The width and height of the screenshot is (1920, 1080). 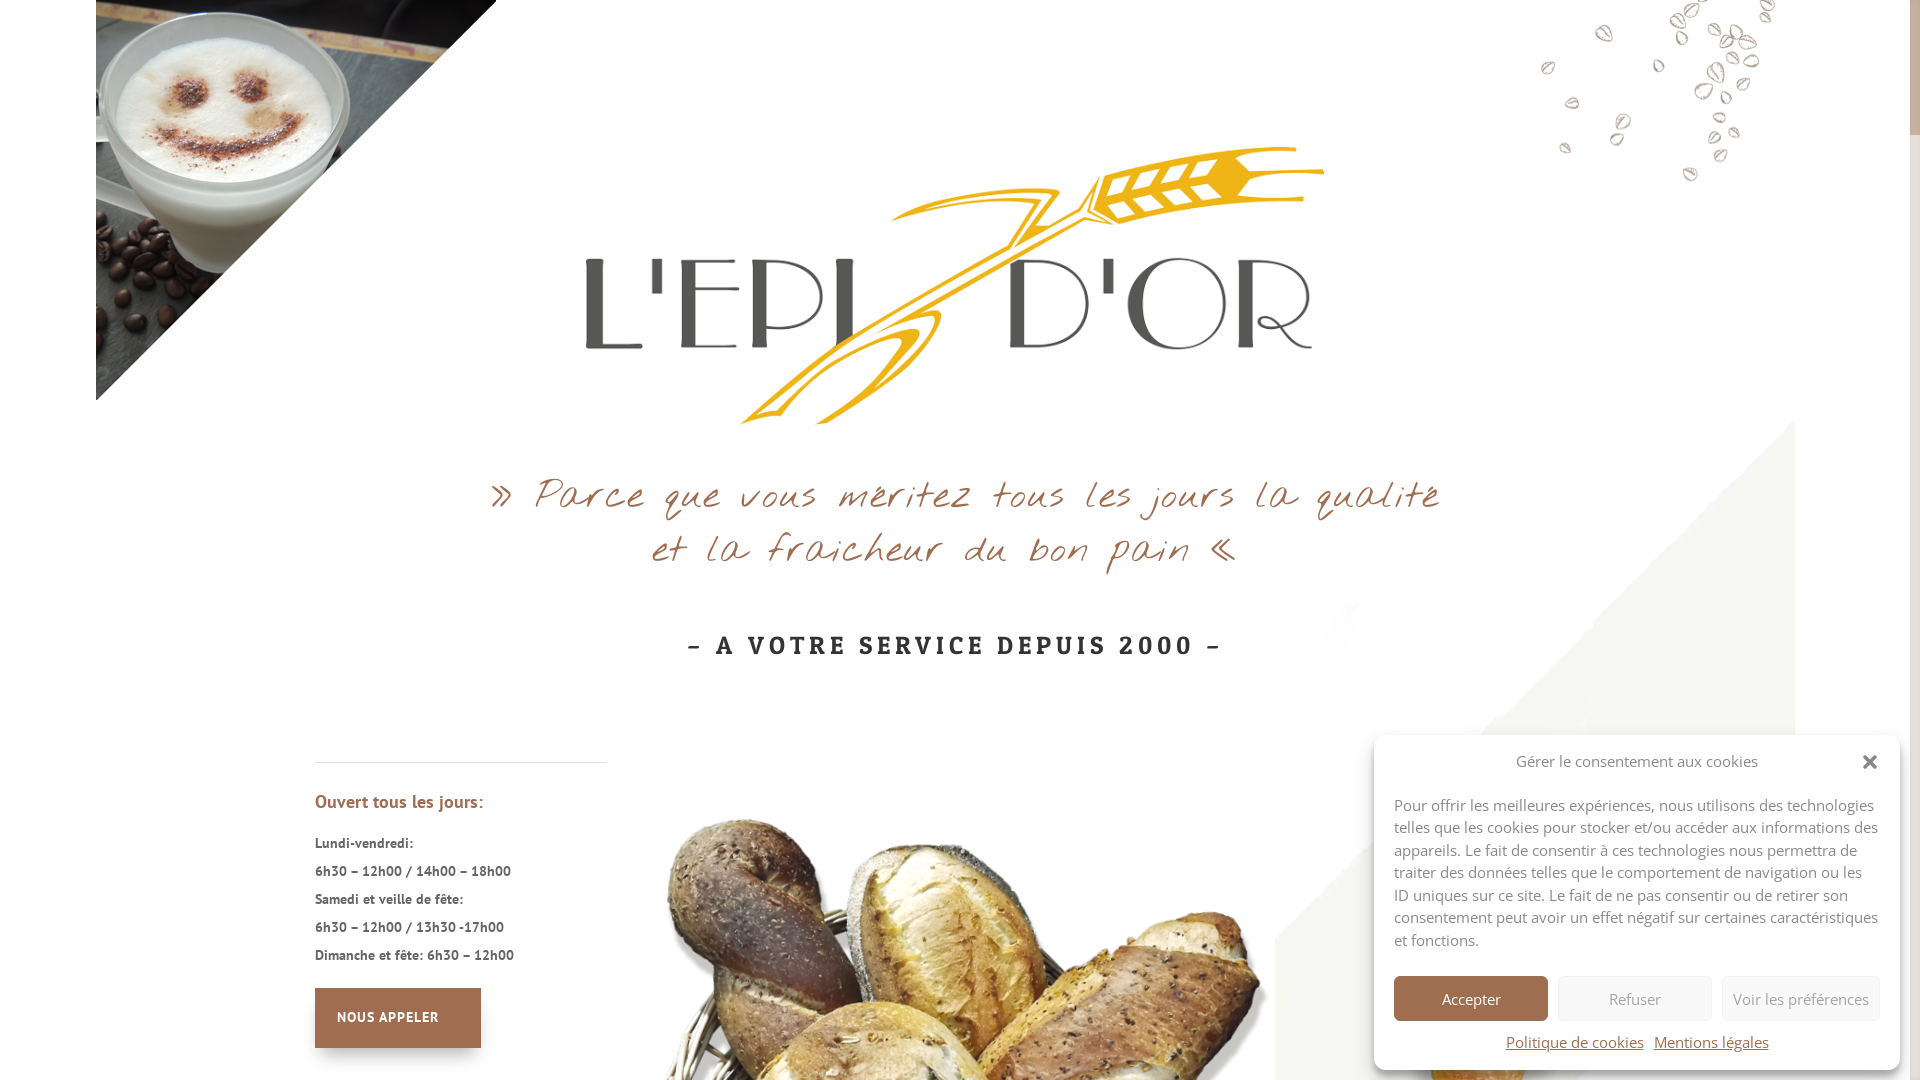 What do you see at coordinates (1471, 998) in the screenshot?
I see `Accepter` at bounding box center [1471, 998].